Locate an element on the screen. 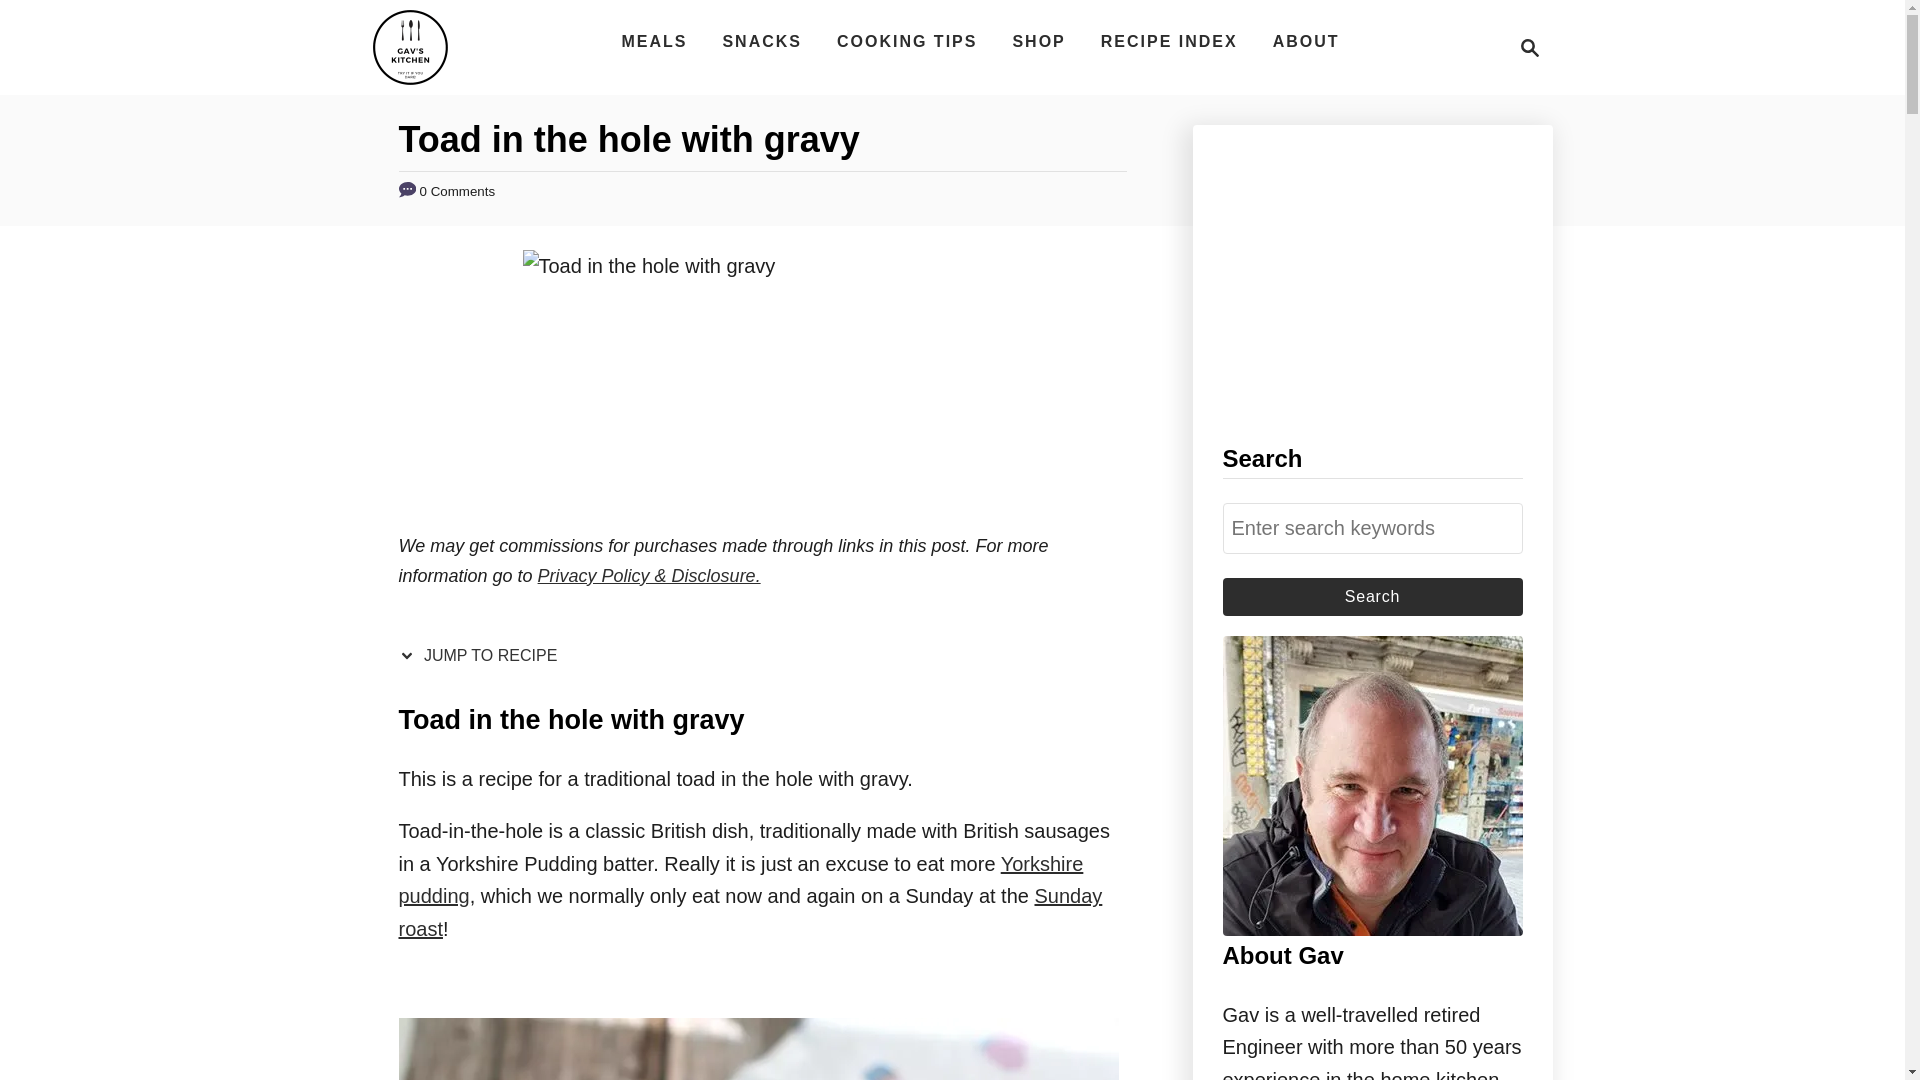 This screenshot has width=1920, height=1080. Sunday roast is located at coordinates (750, 912).